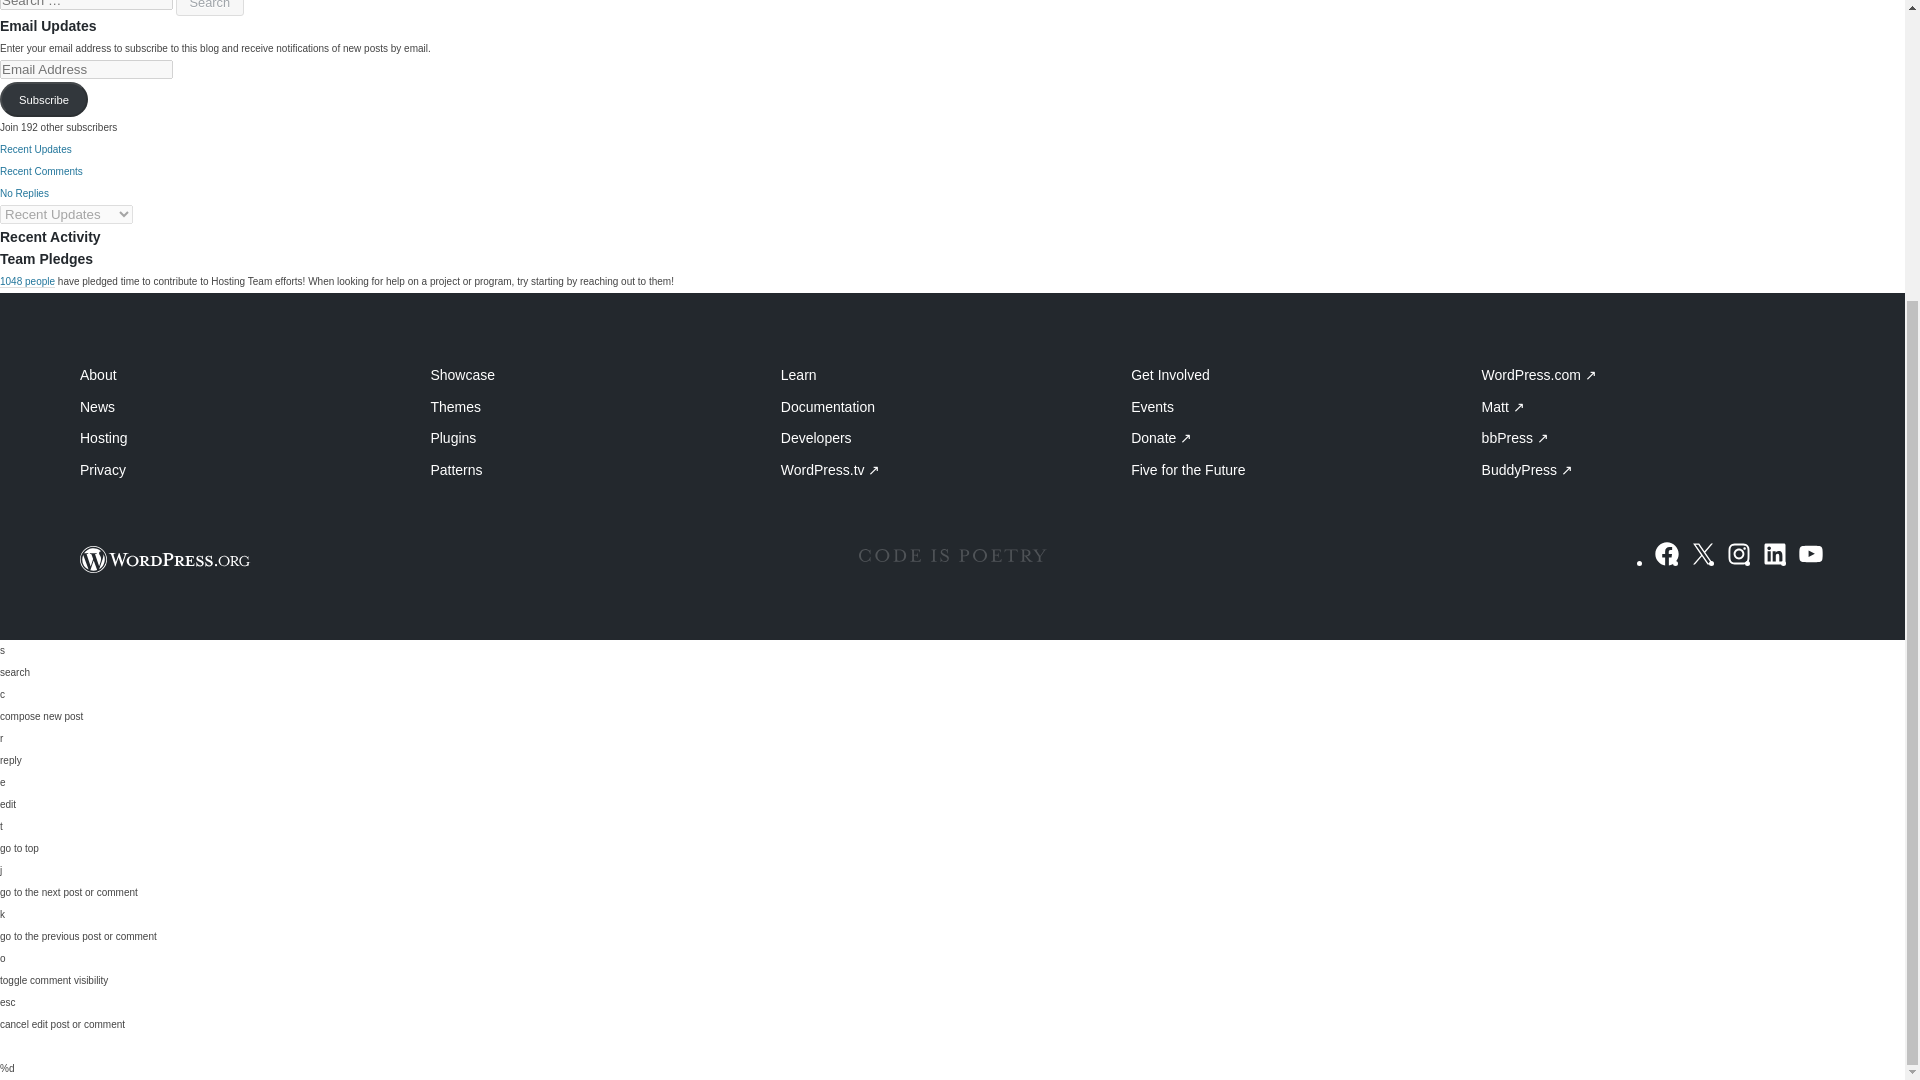 The height and width of the screenshot is (1080, 1920). I want to click on About WordPress, so click(134, 436).